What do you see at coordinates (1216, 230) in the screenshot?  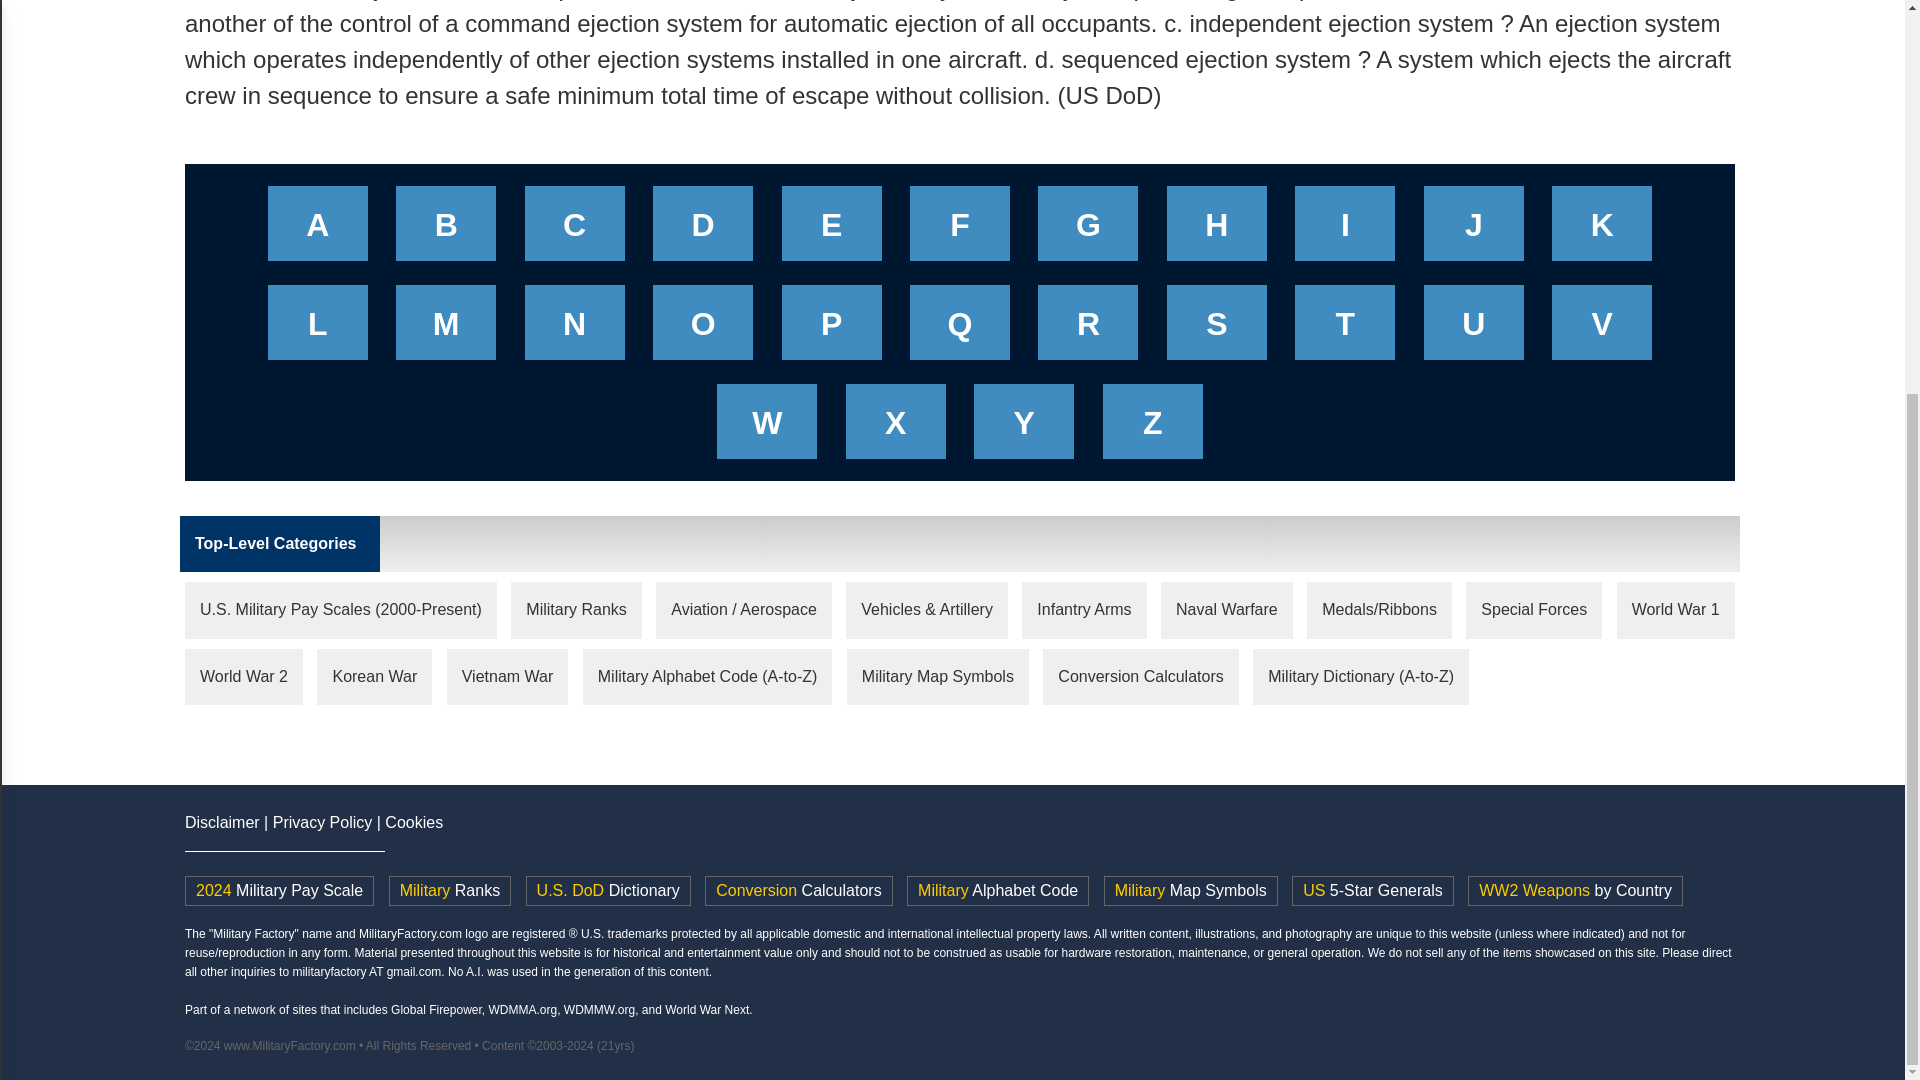 I see `H` at bounding box center [1216, 230].